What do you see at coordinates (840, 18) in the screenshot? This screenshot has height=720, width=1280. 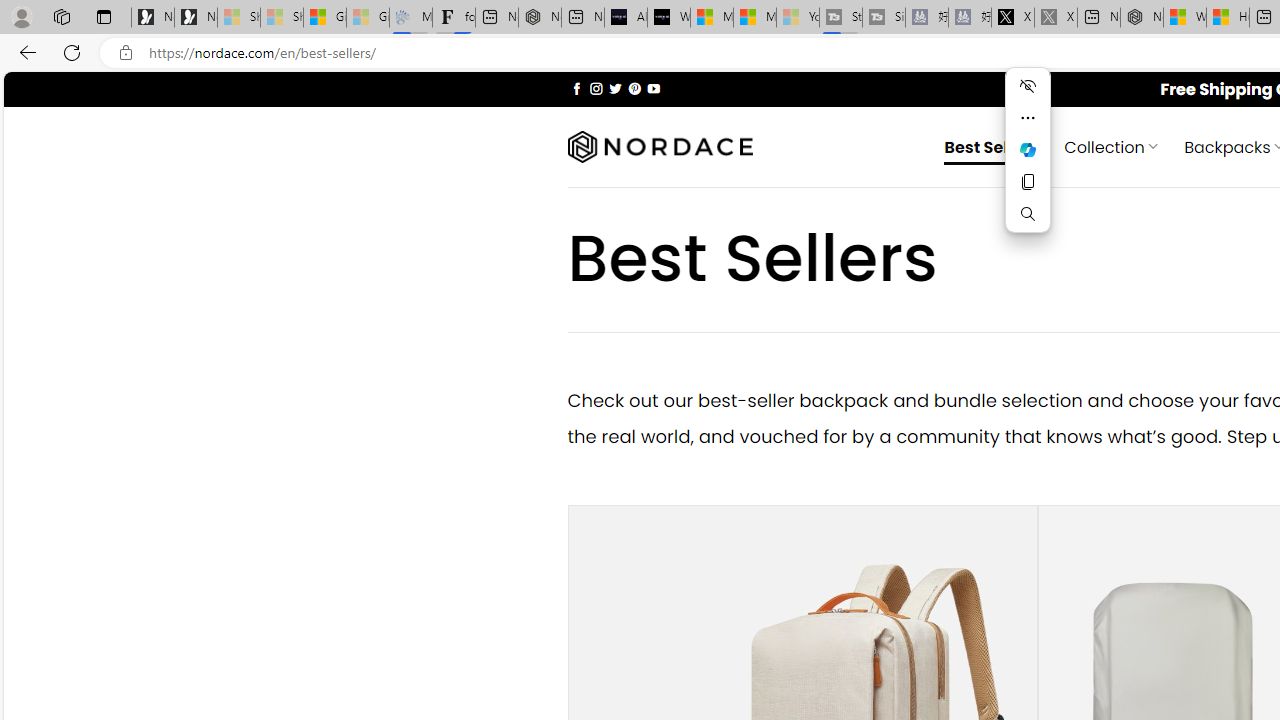 I see `Streaming Coverage | T3 - Sleeping` at bounding box center [840, 18].